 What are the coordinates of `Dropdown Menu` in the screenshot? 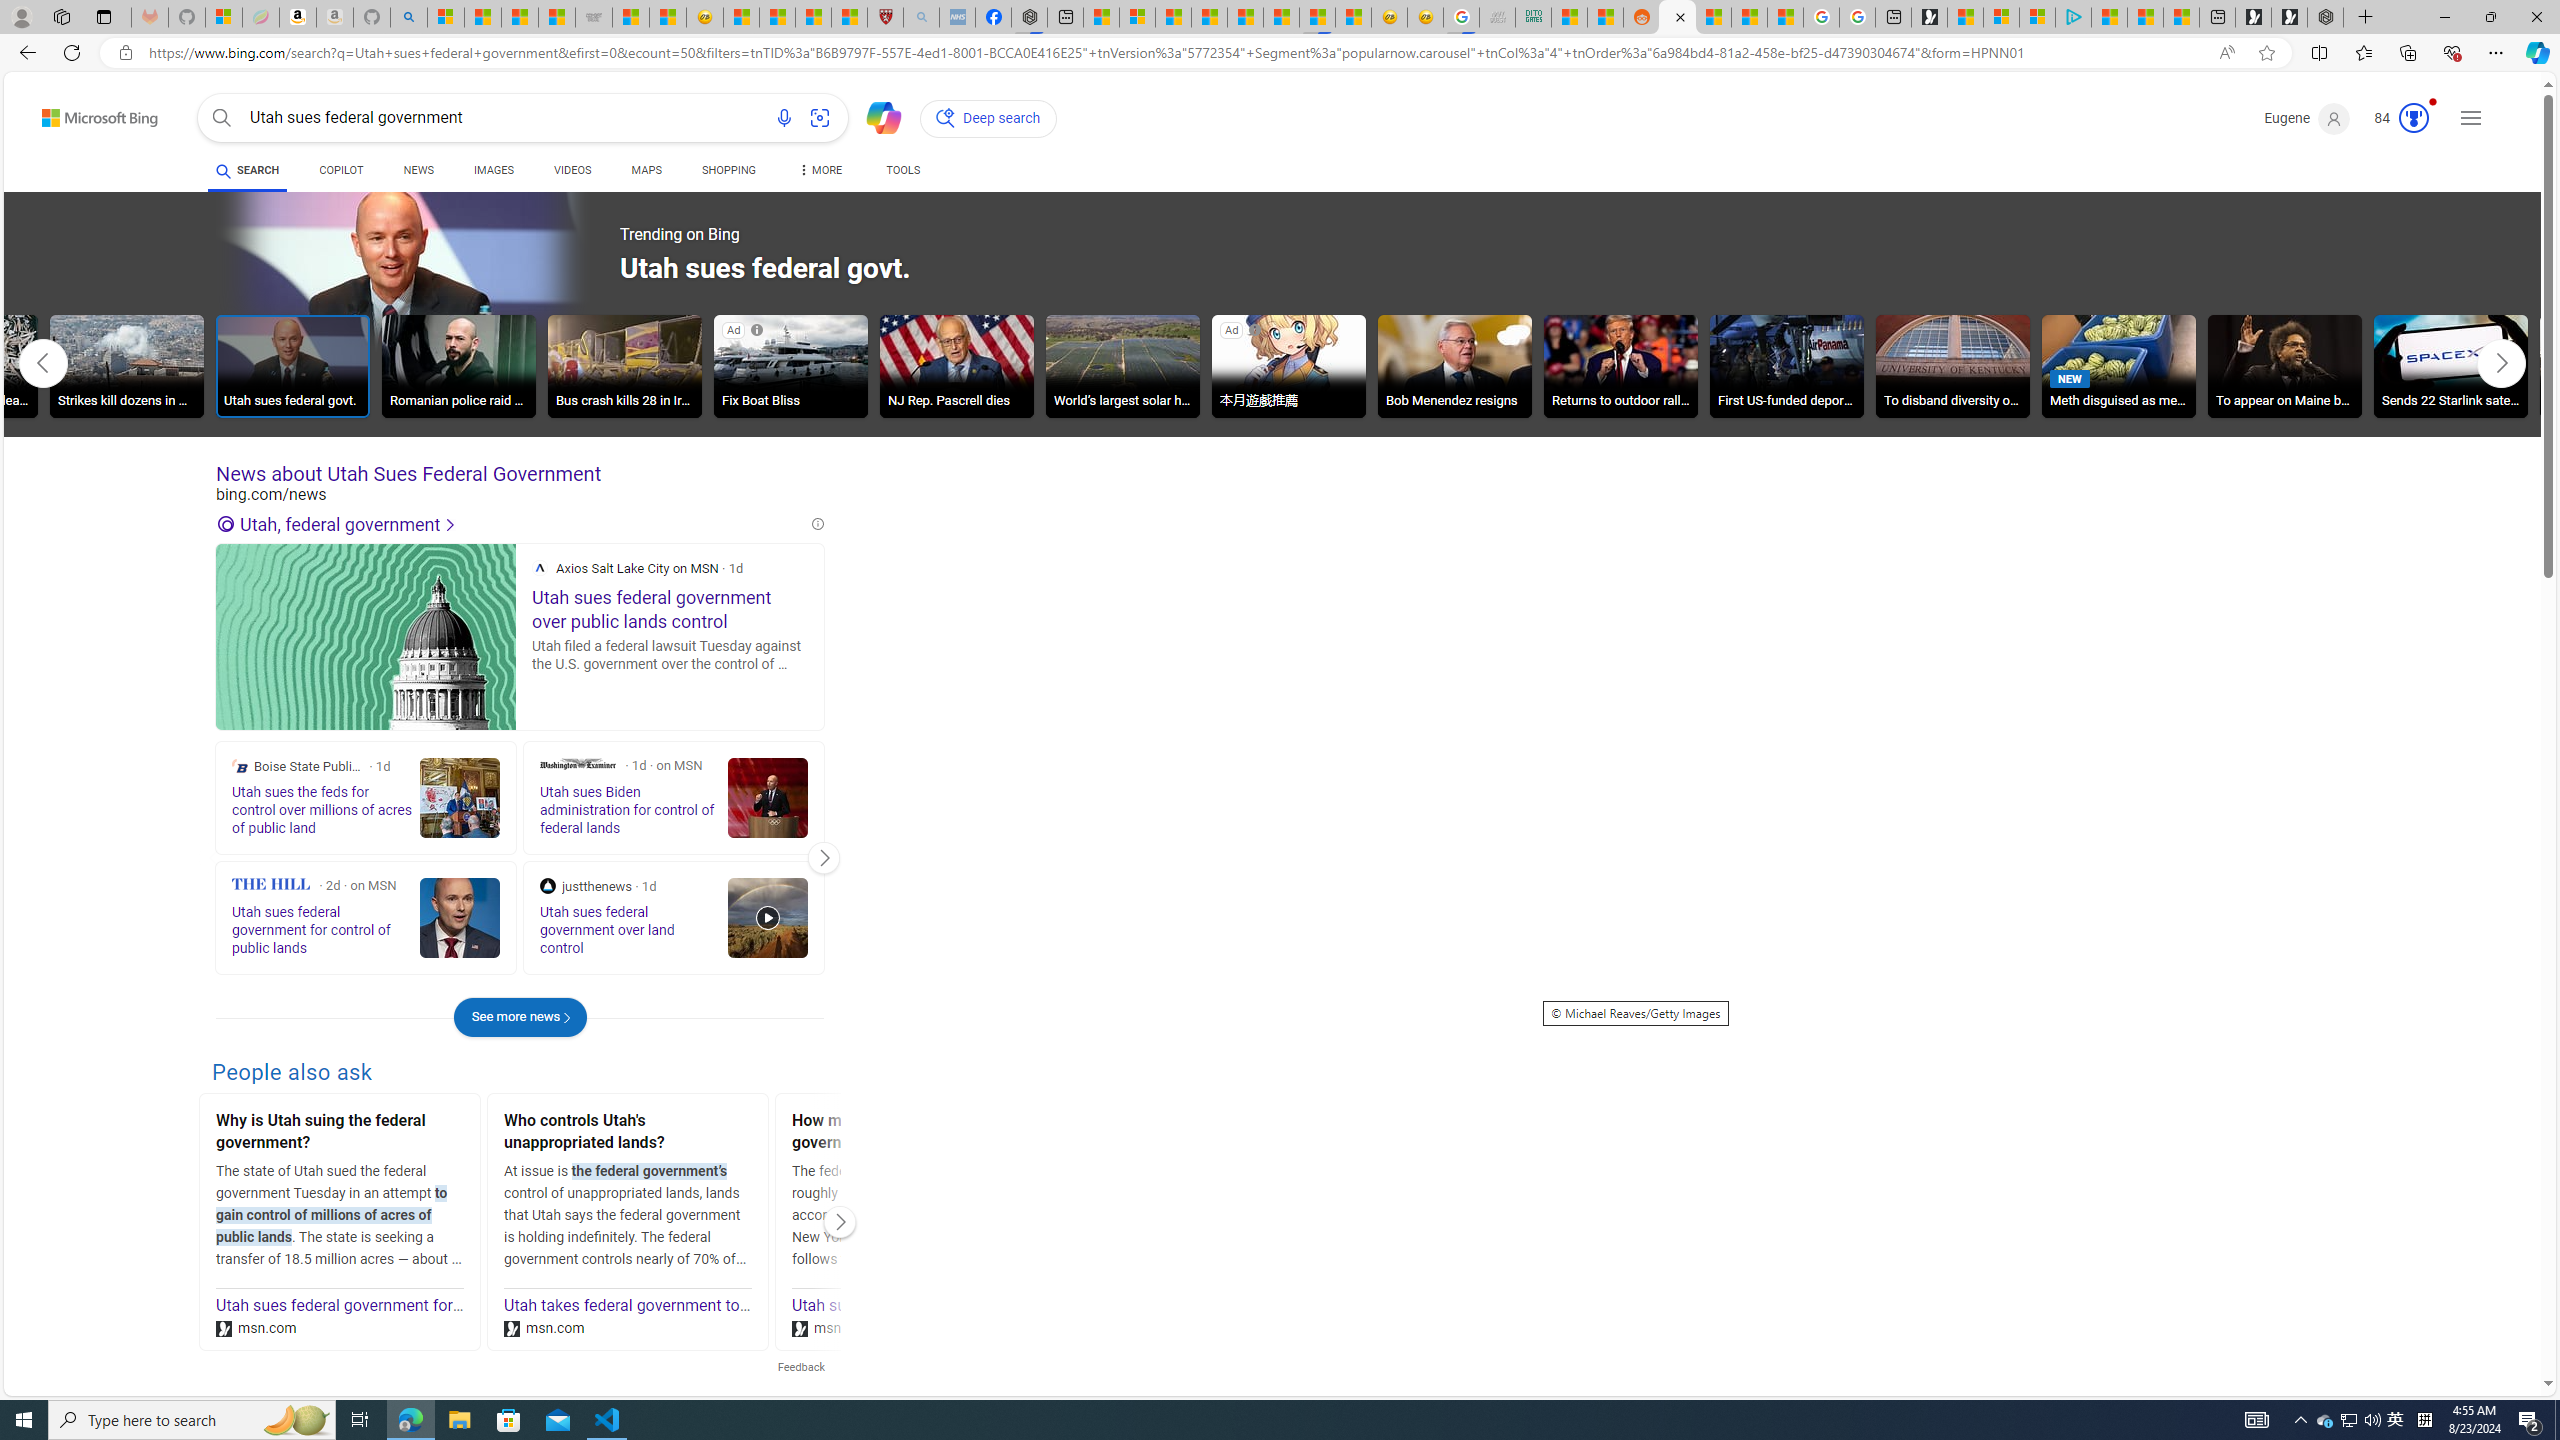 It's located at (818, 170).